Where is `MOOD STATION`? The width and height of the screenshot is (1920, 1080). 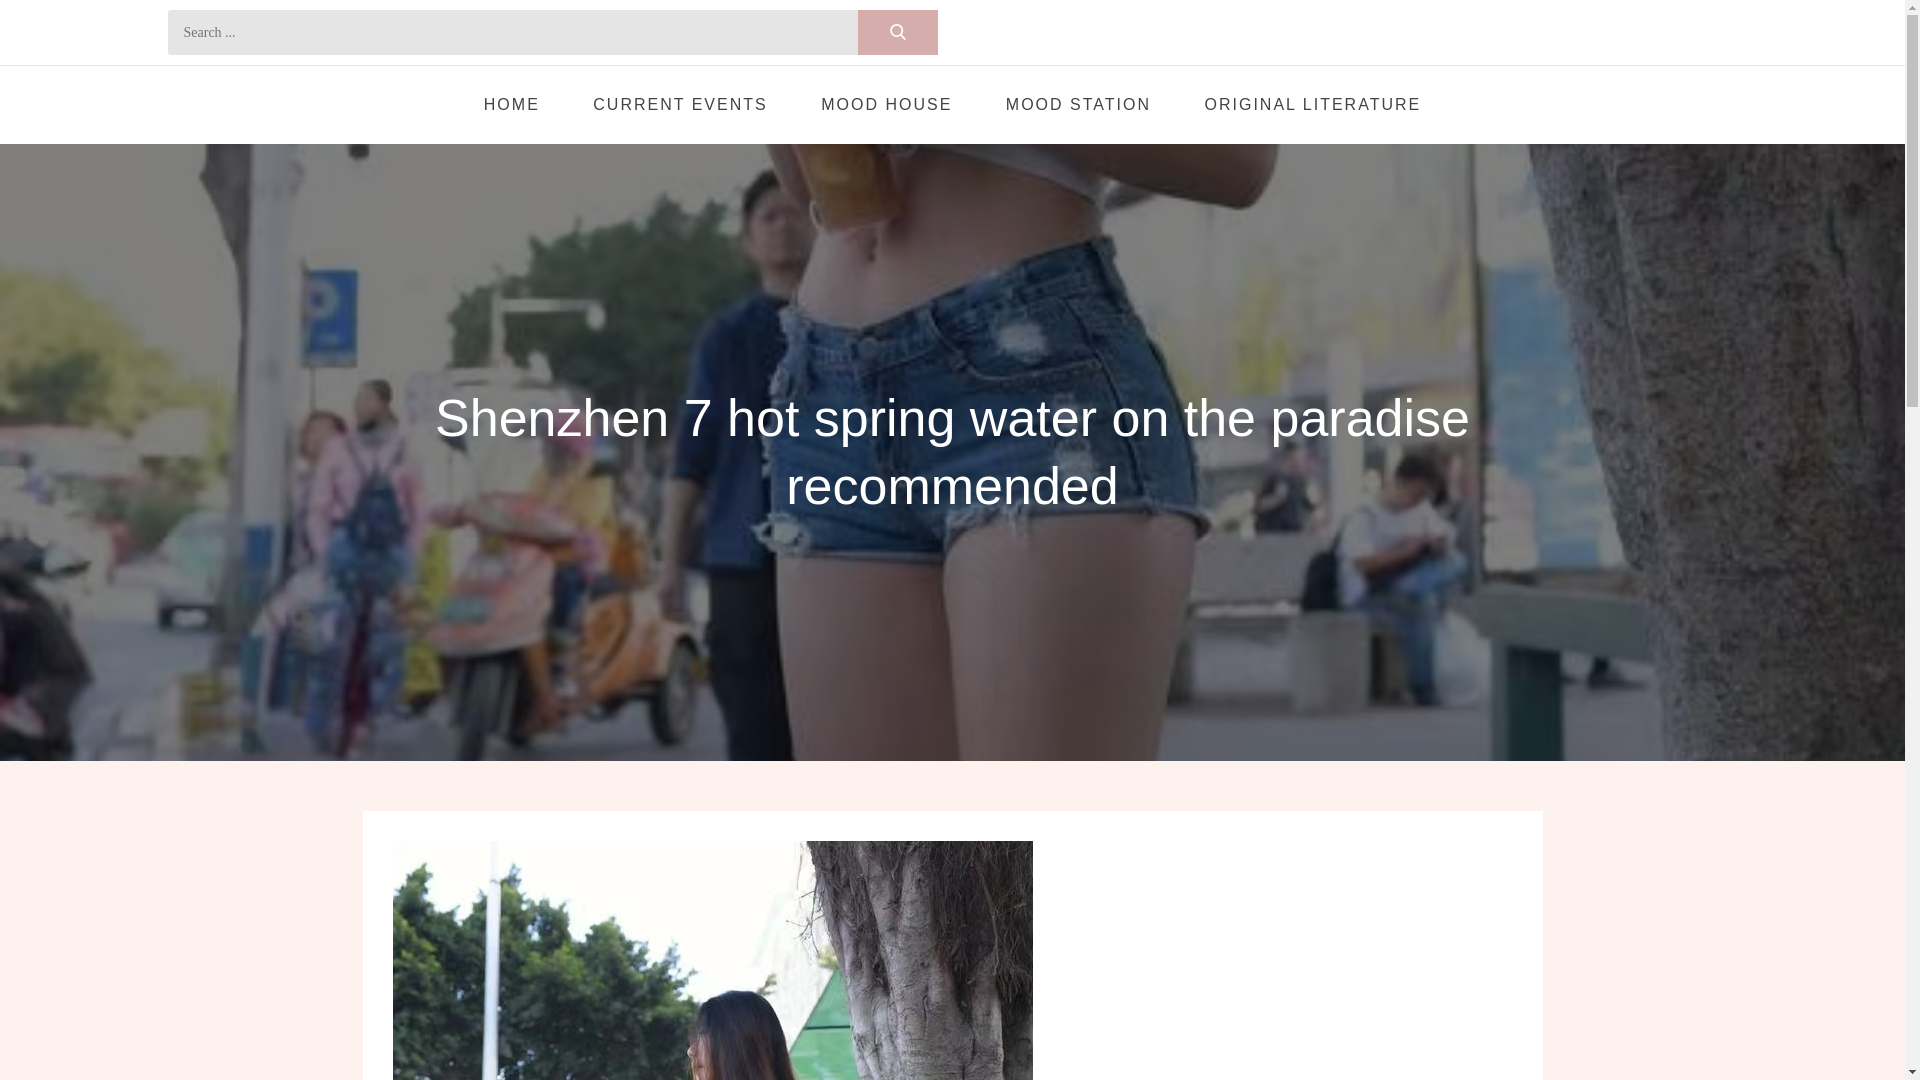 MOOD STATION is located at coordinates (1078, 104).